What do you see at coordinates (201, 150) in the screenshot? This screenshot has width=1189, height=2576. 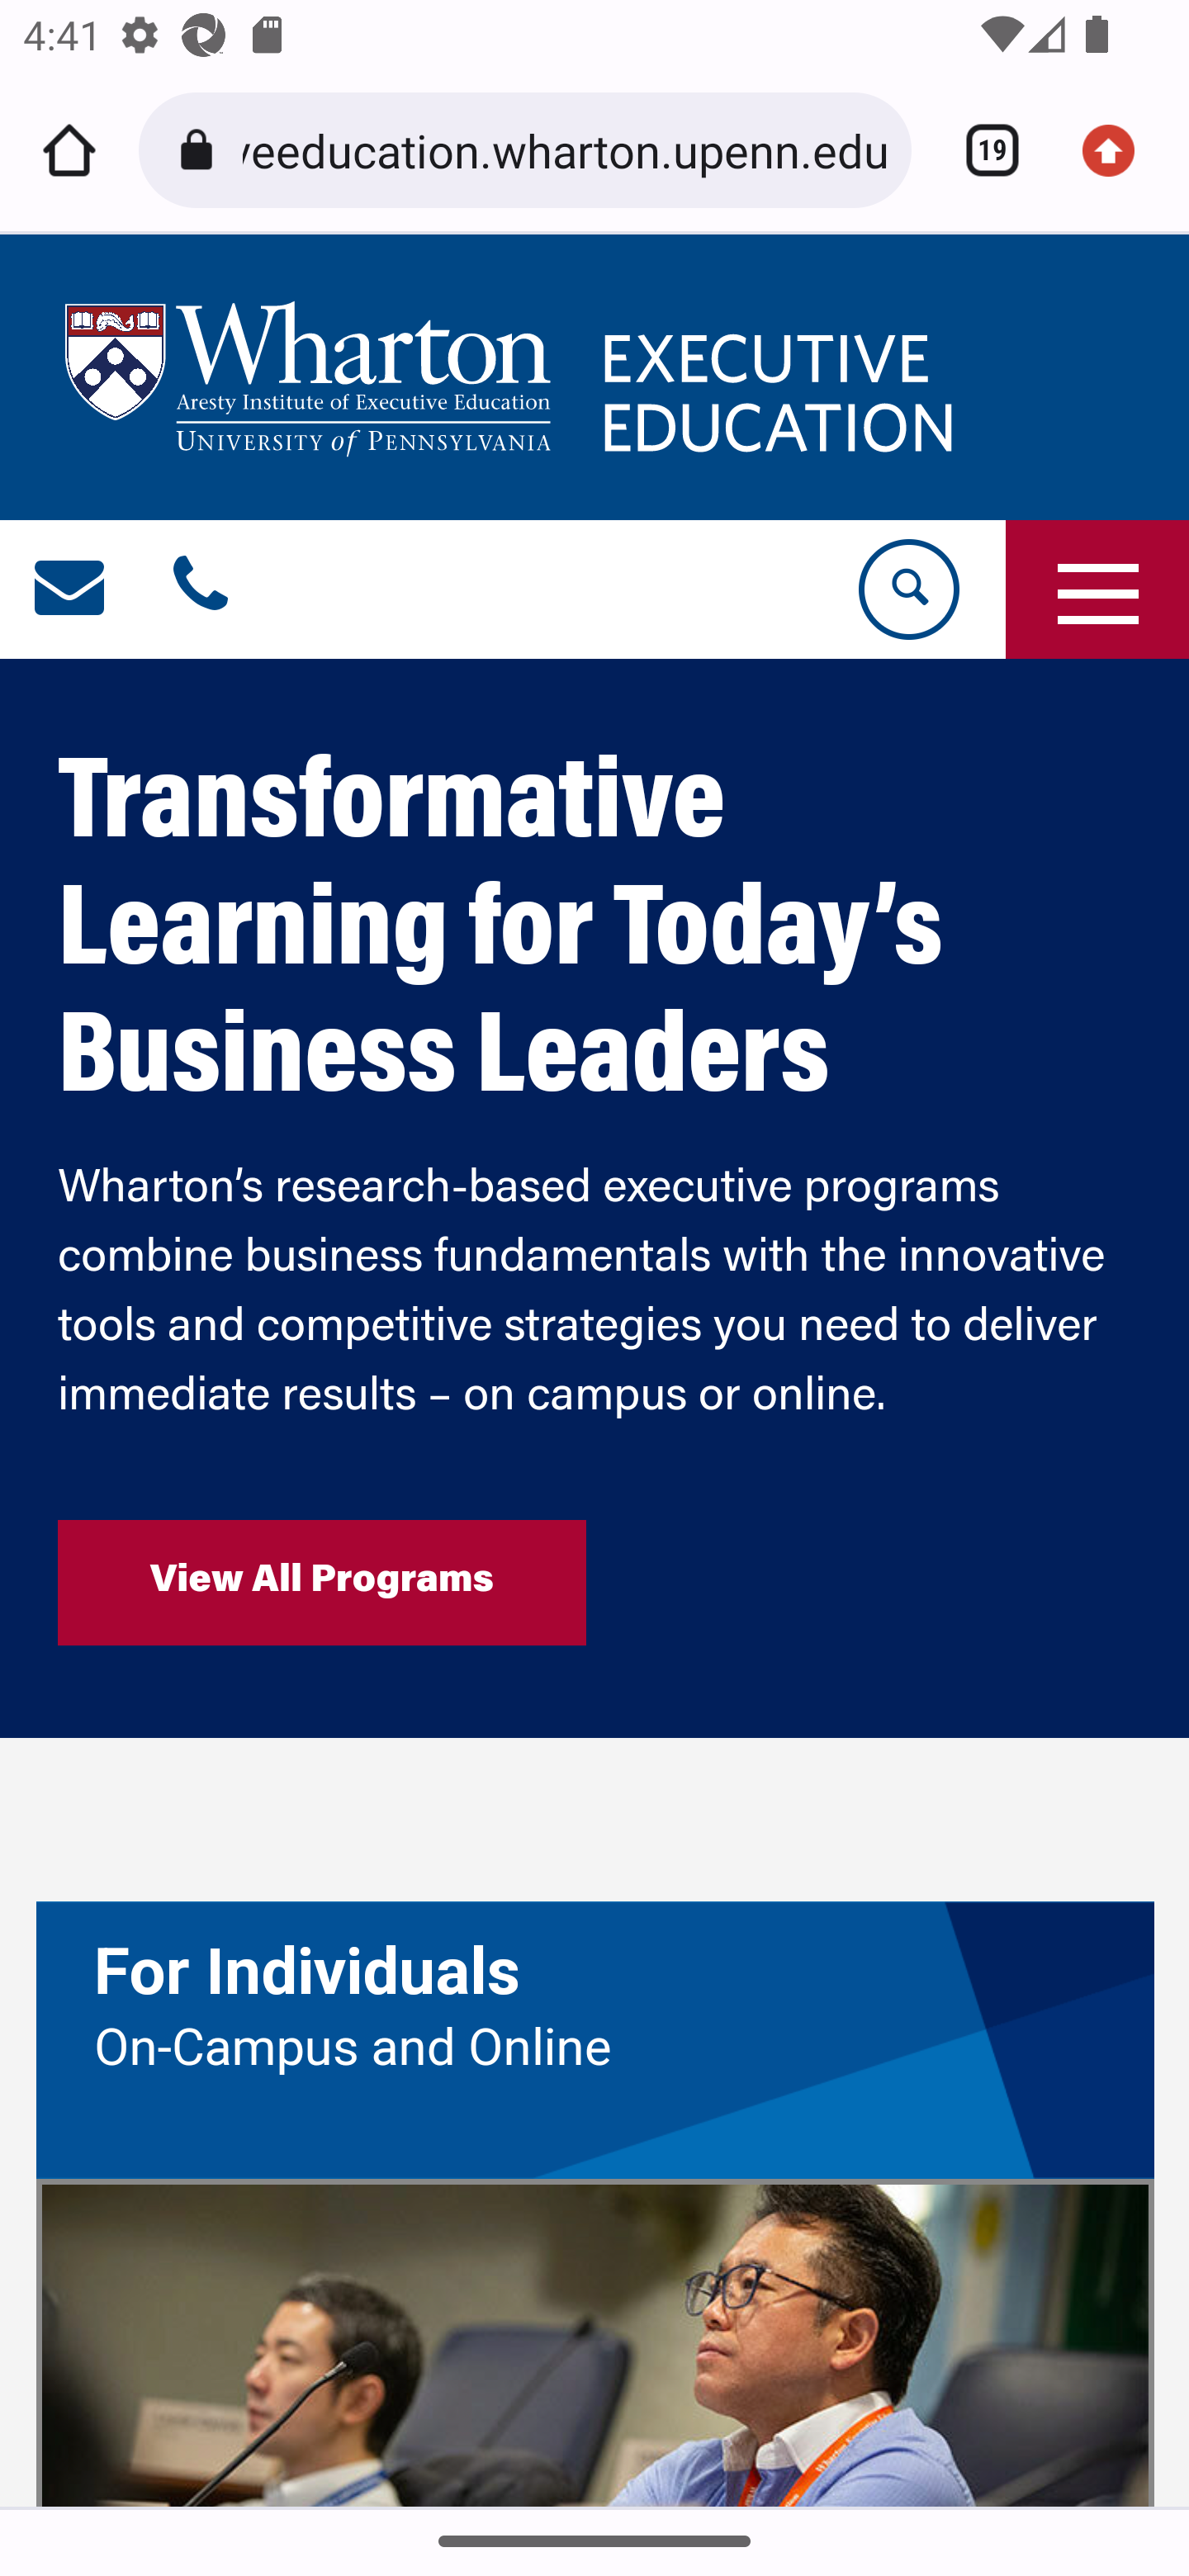 I see `Connection is secure` at bounding box center [201, 150].